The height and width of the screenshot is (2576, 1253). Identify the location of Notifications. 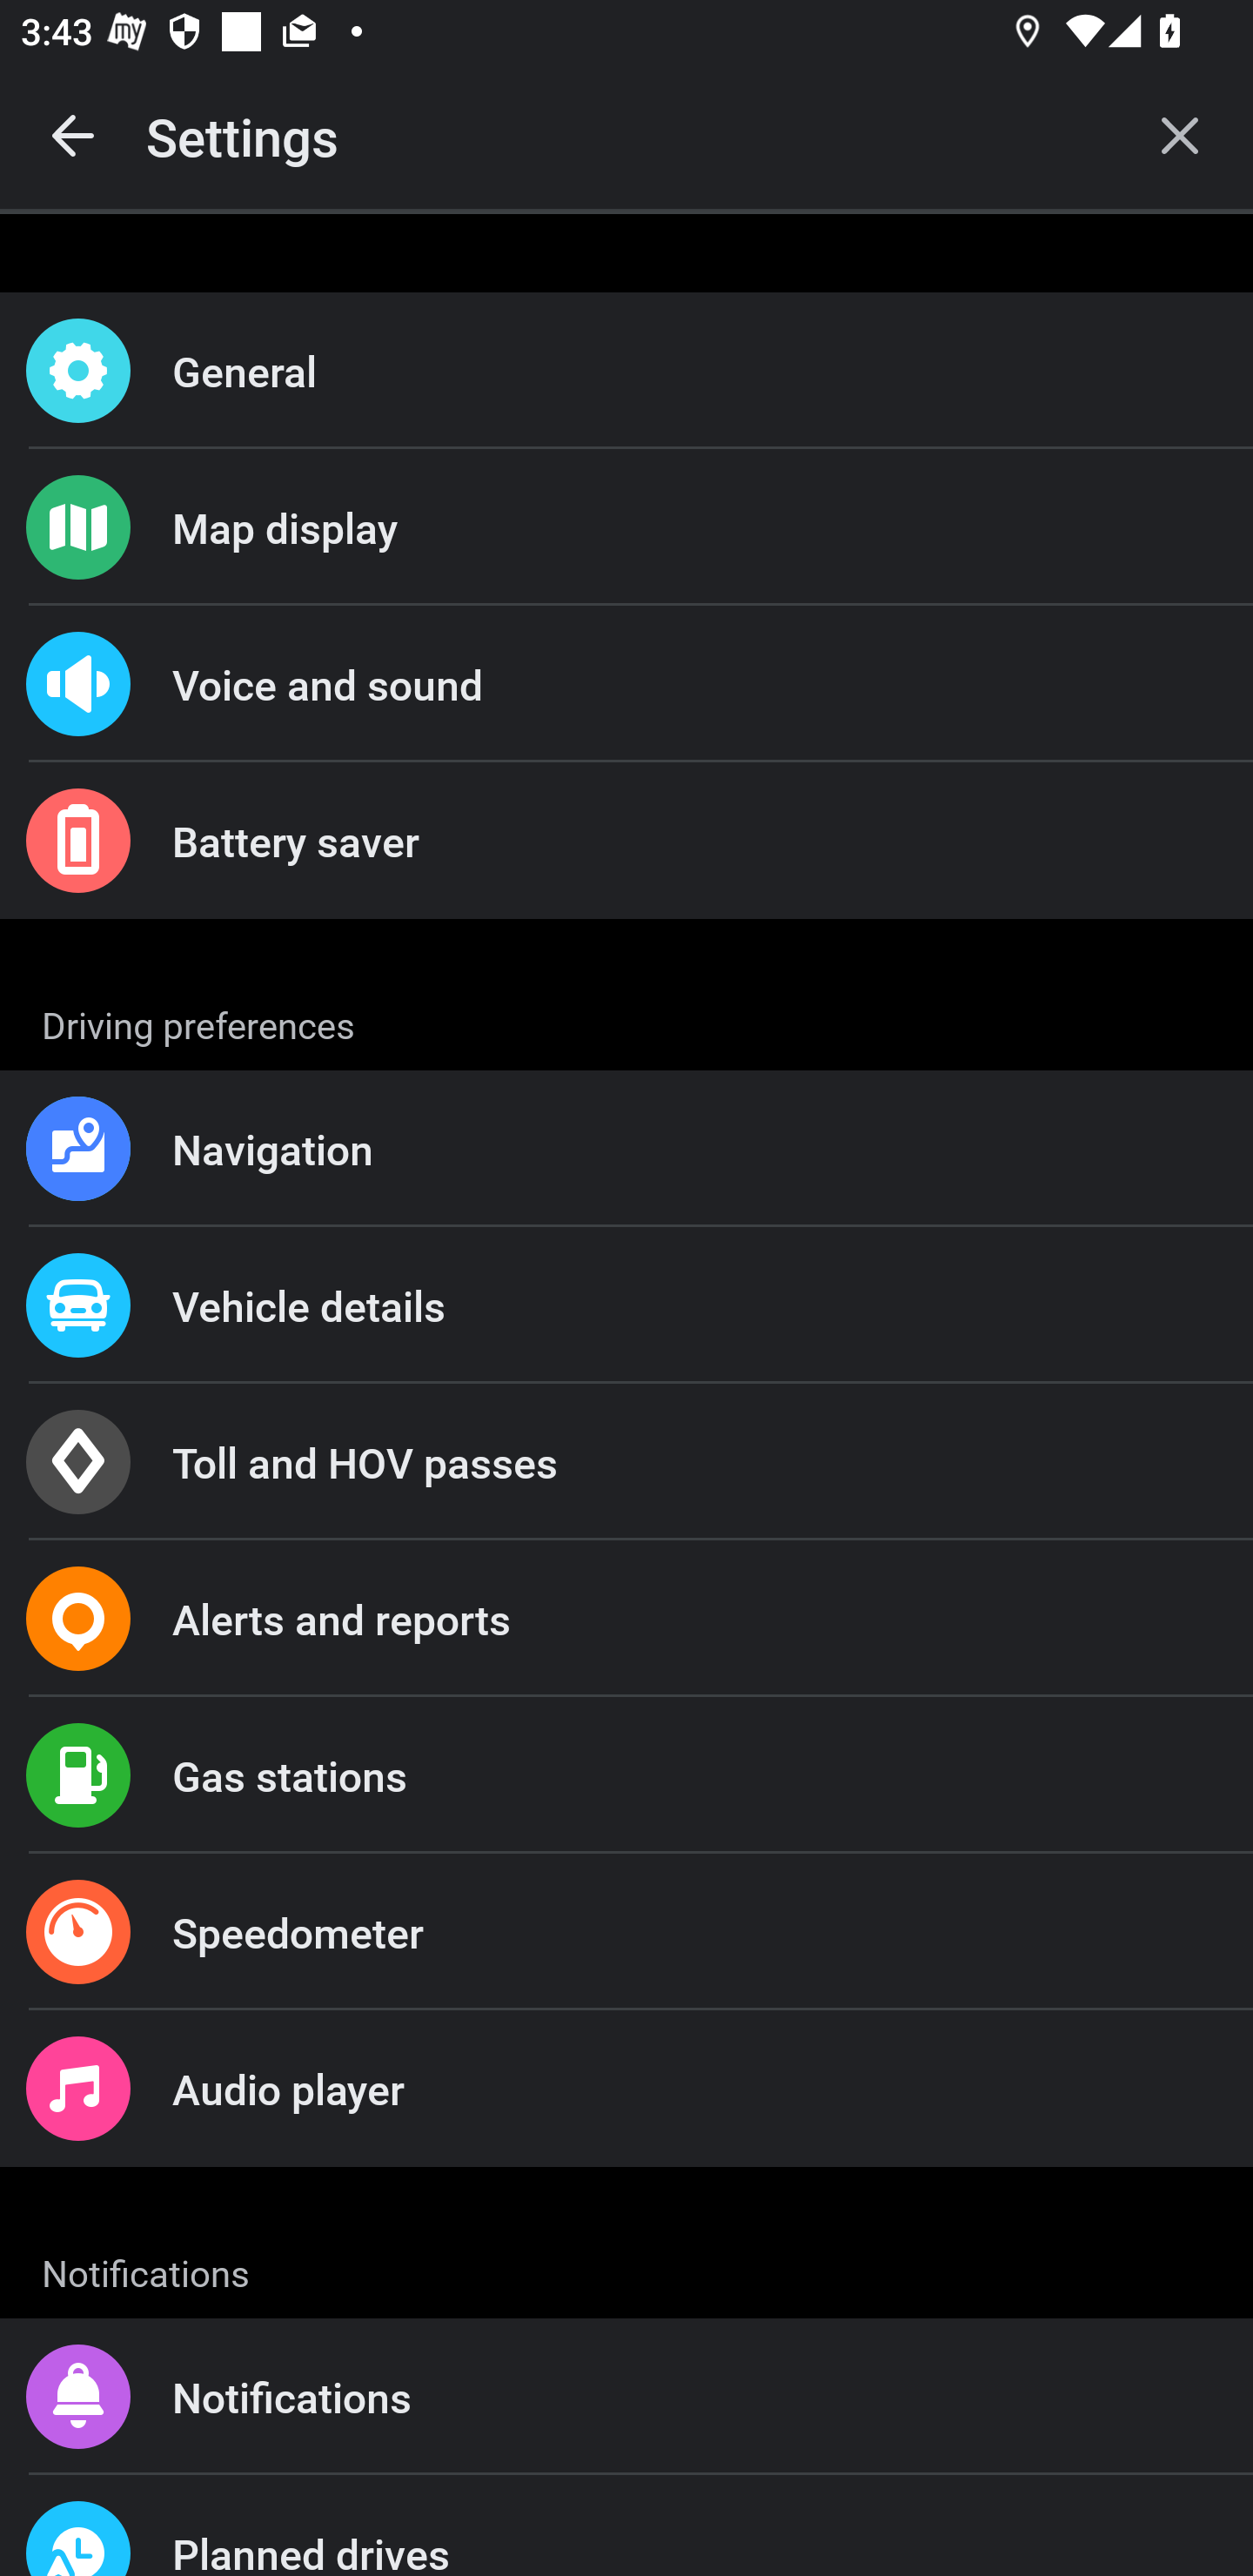
(626, 2397).